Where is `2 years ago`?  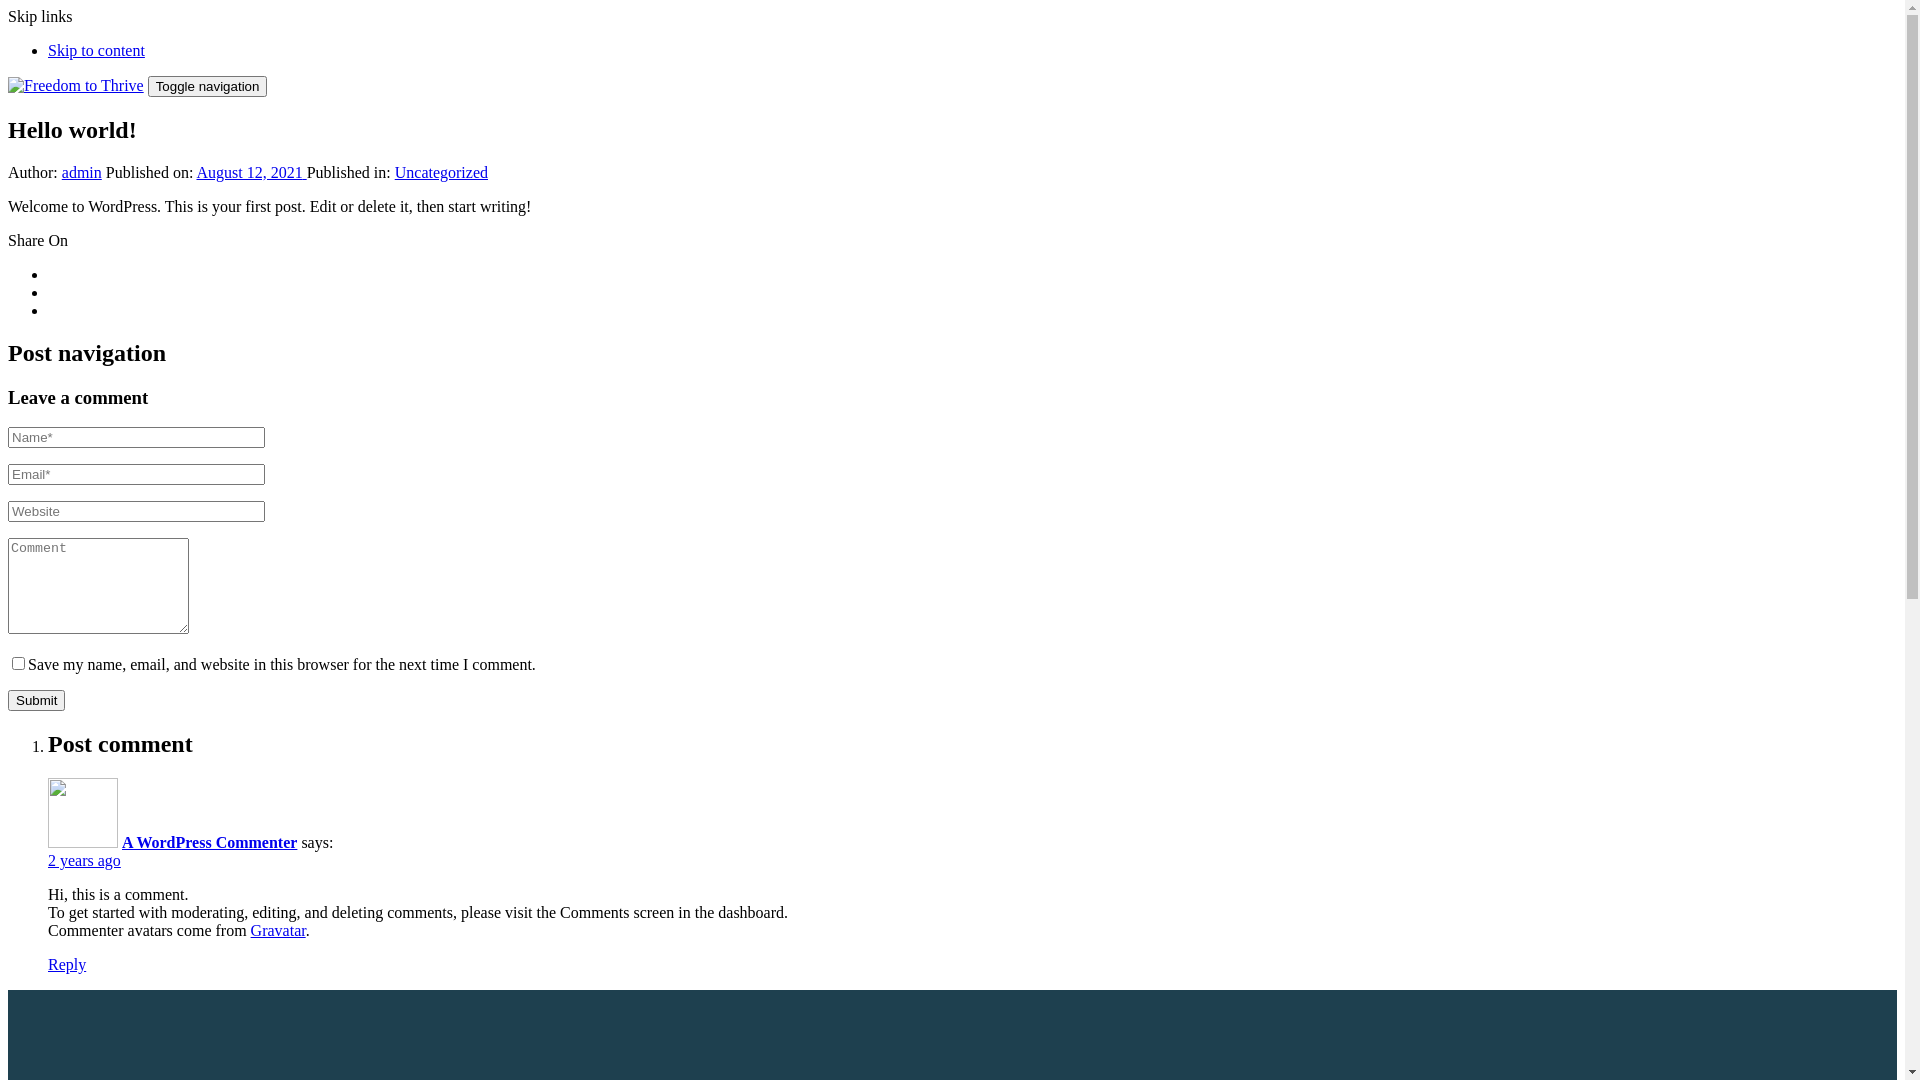
2 years ago is located at coordinates (84, 860).